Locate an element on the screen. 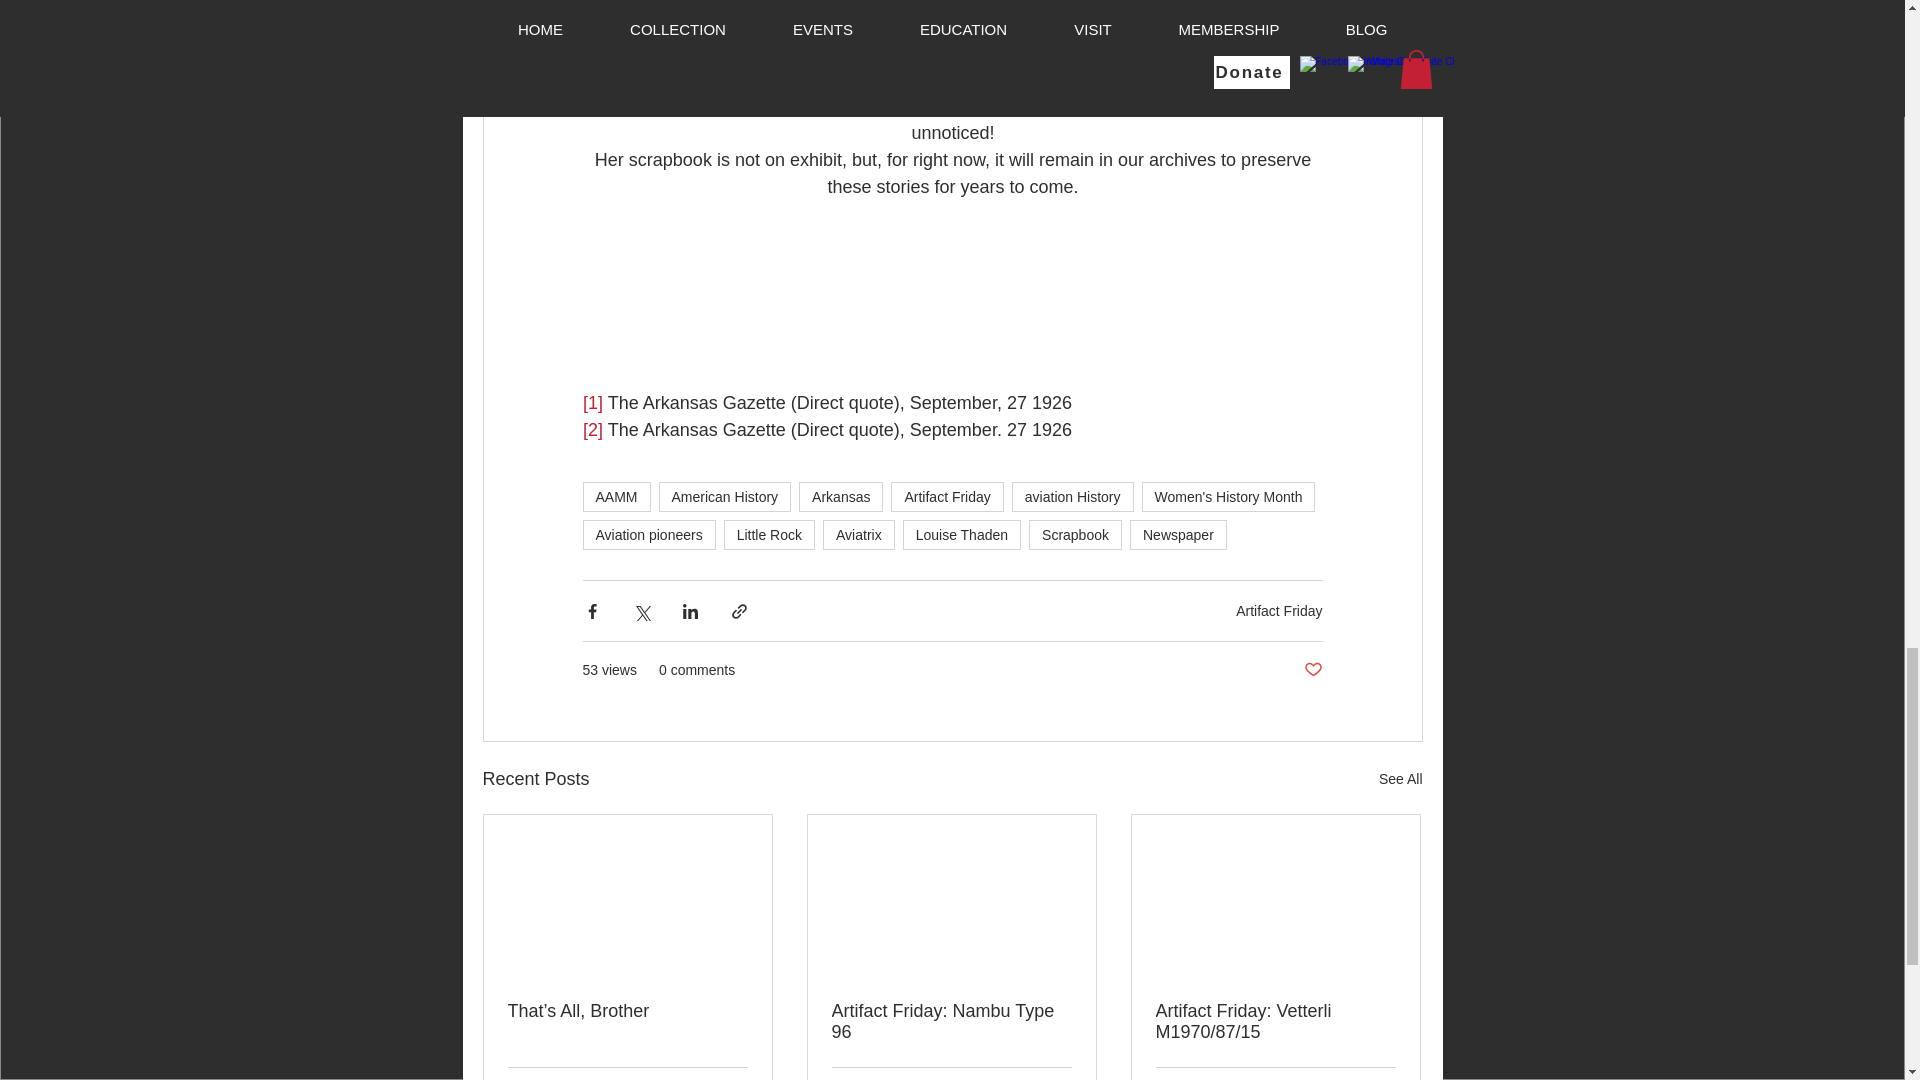 The image size is (1920, 1080). Artifact Friday is located at coordinates (946, 496).